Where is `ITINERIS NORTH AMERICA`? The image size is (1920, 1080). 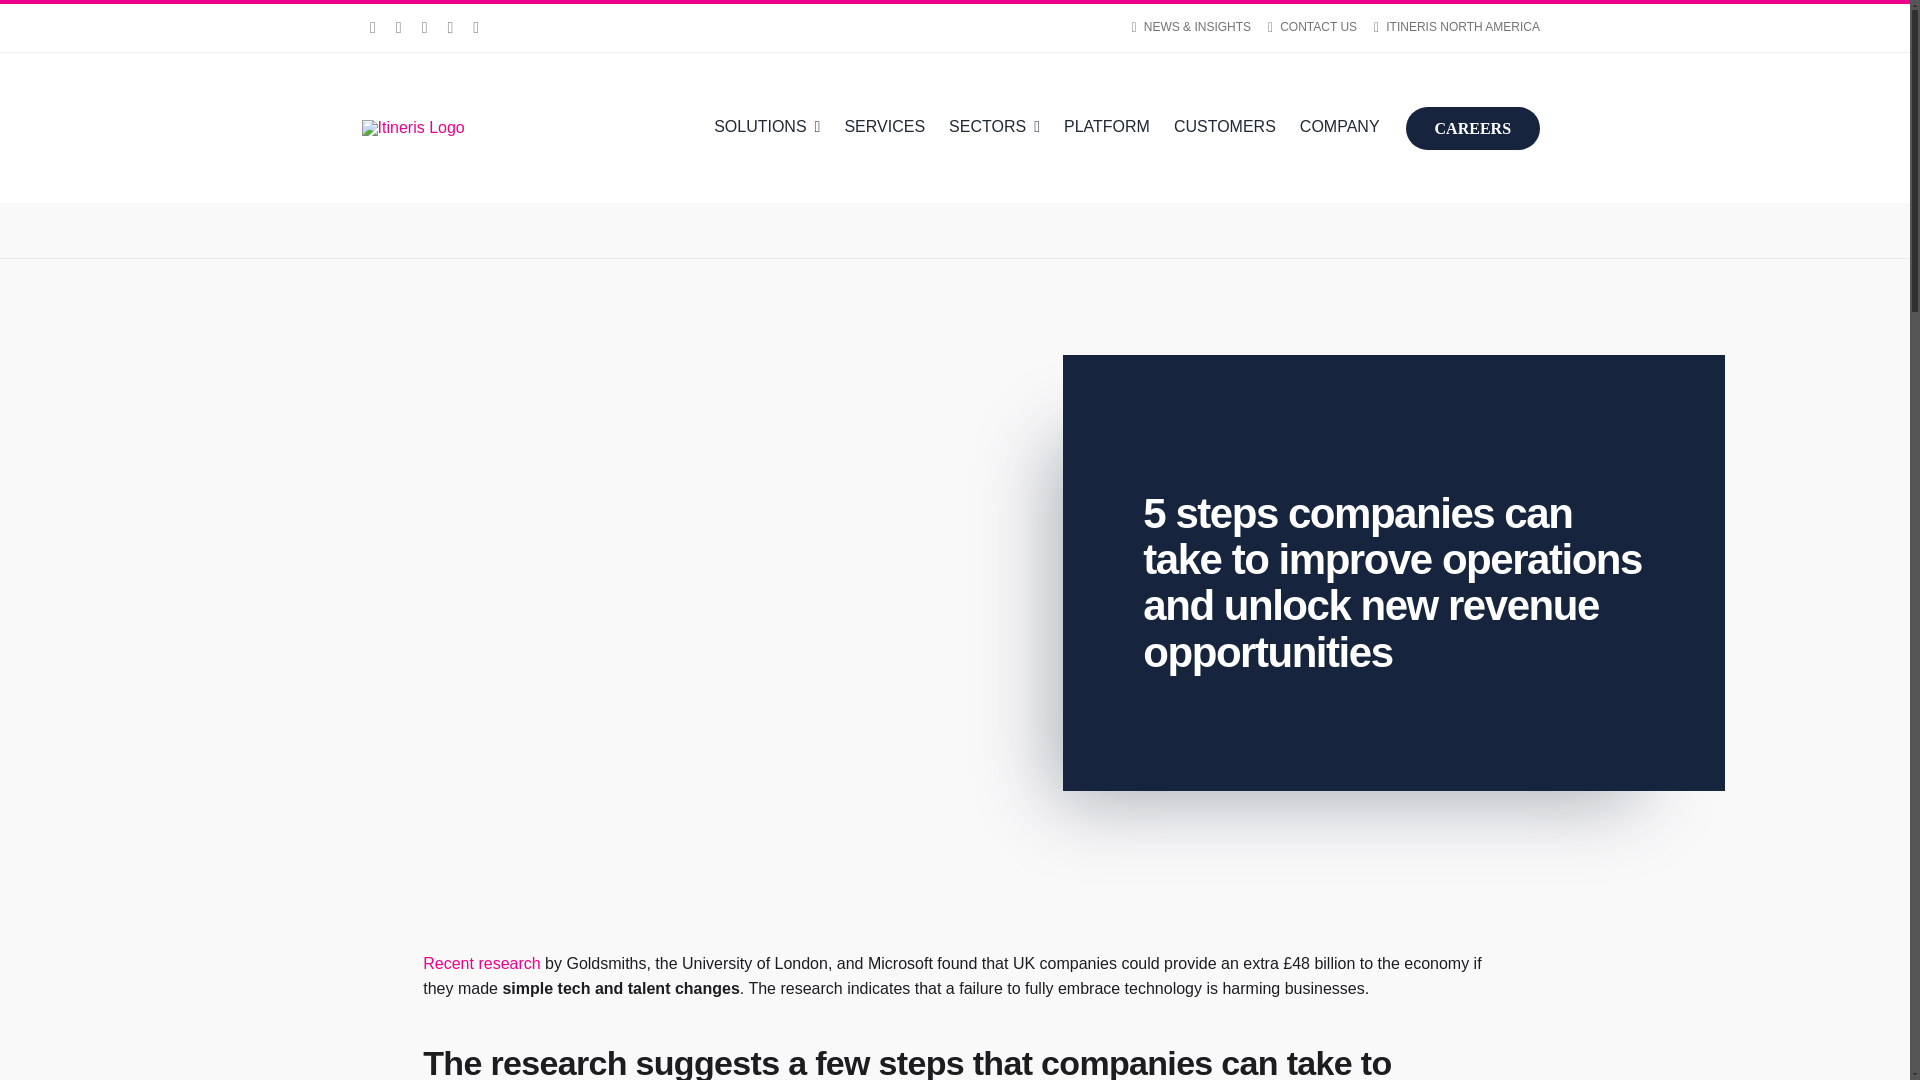
ITINERIS NORTH AMERICA is located at coordinates (1448, 28).